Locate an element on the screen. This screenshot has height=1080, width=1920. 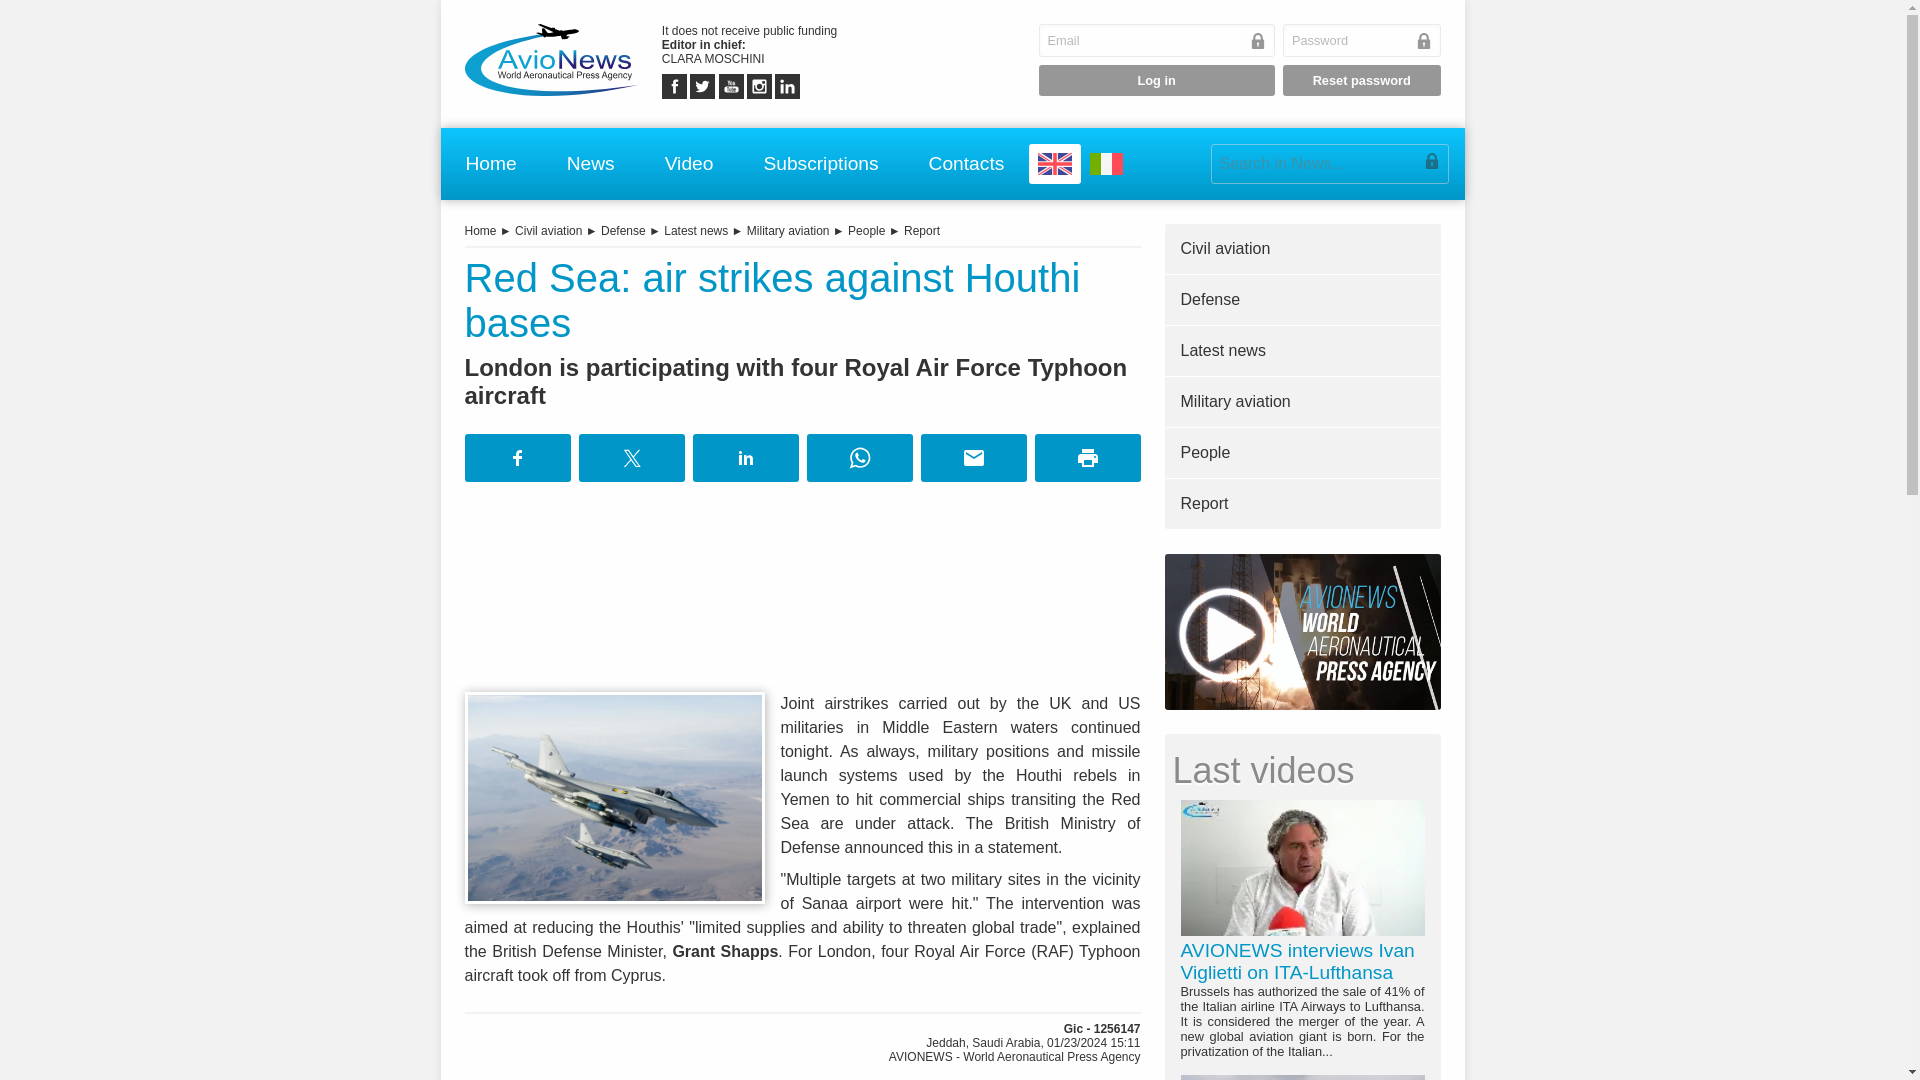
Reset password is located at coordinates (1362, 80).